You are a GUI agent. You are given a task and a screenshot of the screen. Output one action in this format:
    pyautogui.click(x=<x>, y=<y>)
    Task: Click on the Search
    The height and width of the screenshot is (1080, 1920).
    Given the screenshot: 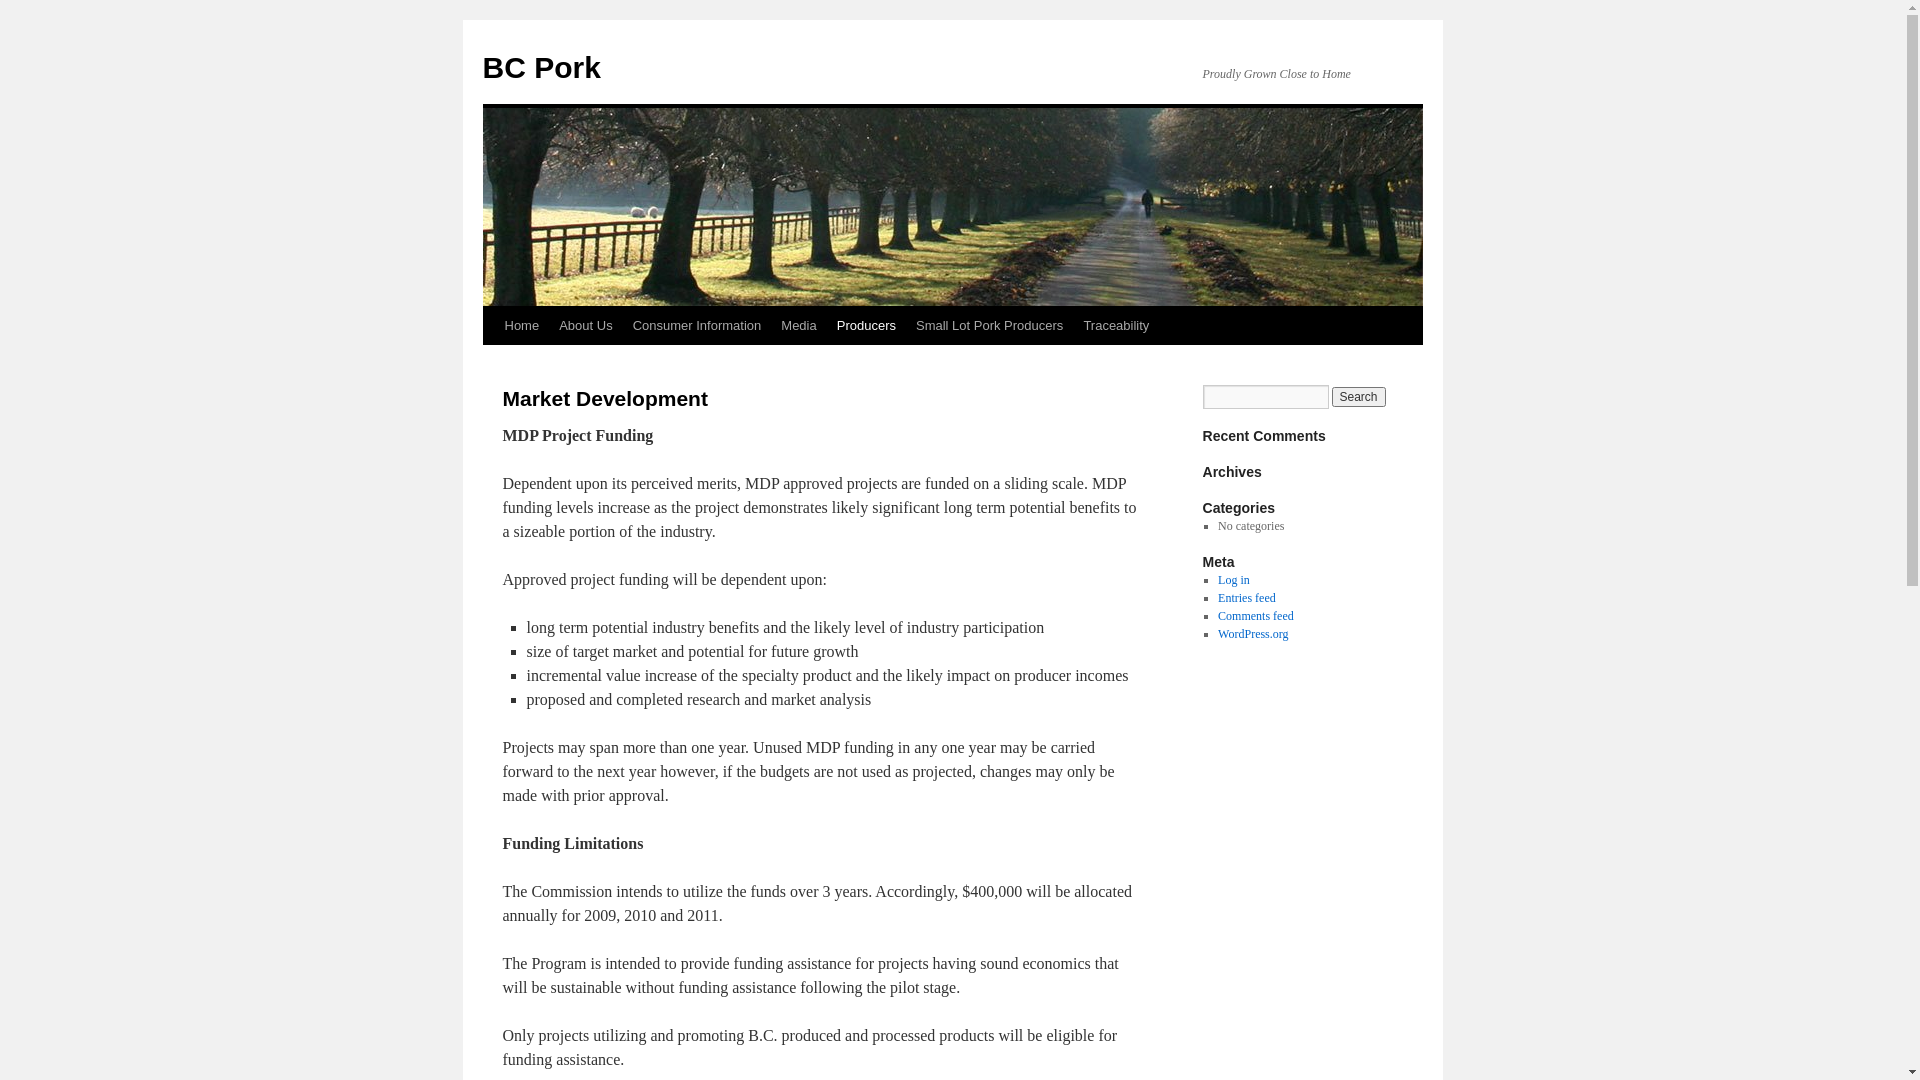 What is the action you would take?
    pyautogui.click(x=1359, y=397)
    